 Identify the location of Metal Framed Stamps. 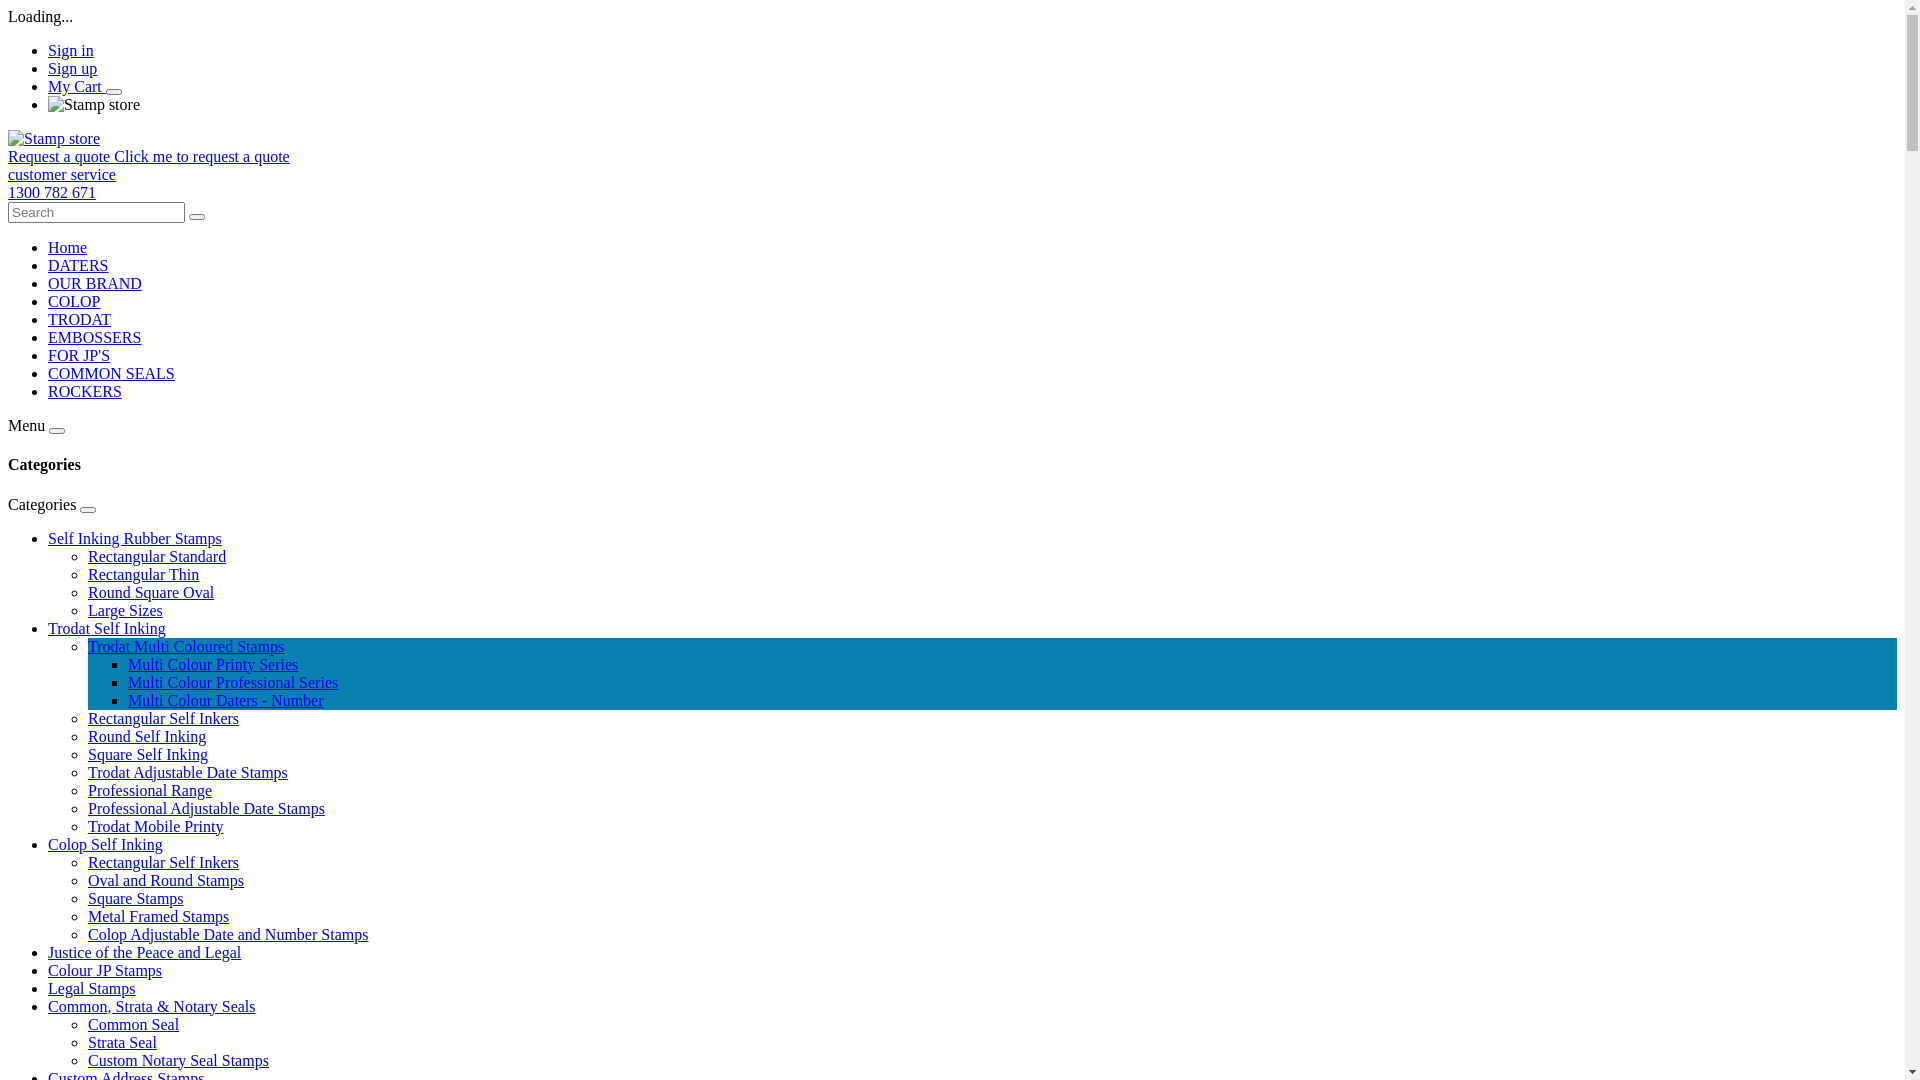
(158, 916).